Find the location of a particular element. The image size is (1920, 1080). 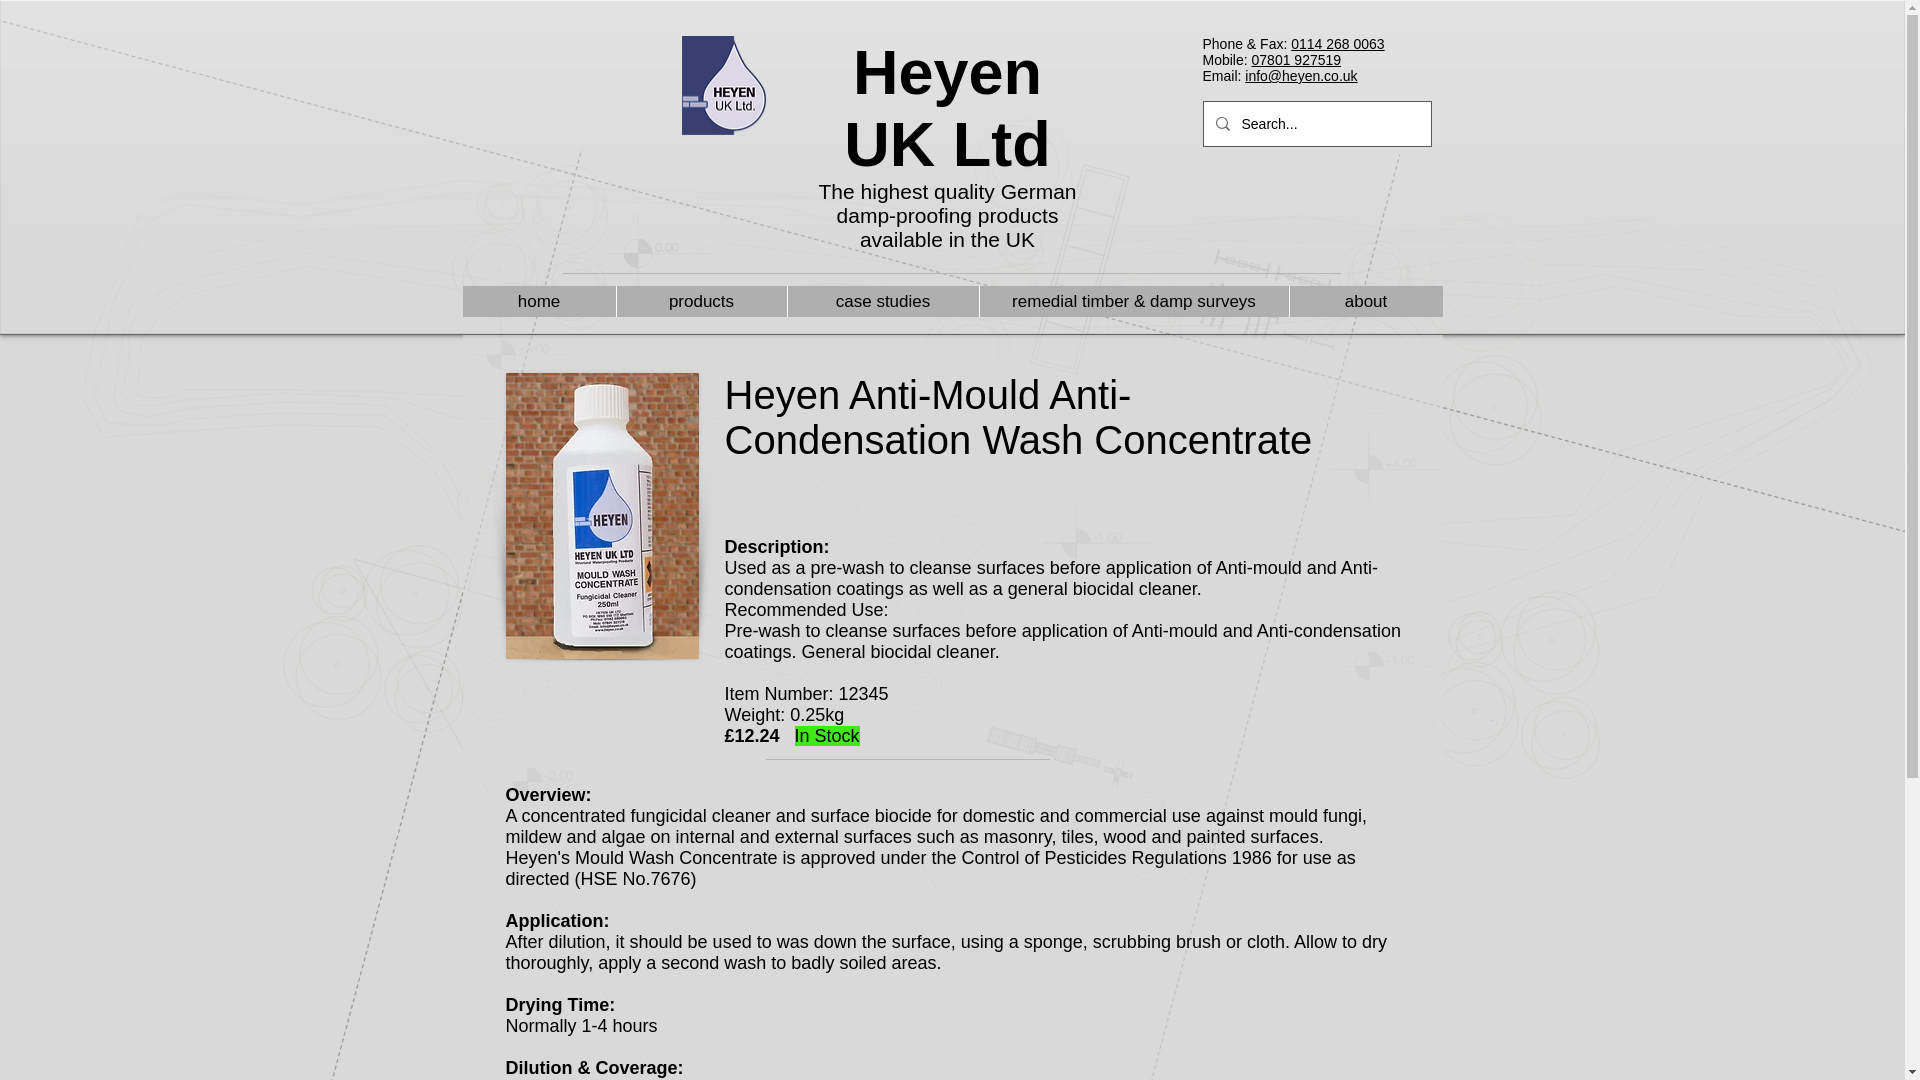

0114 268 0063 is located at coordinates (1337, 43).